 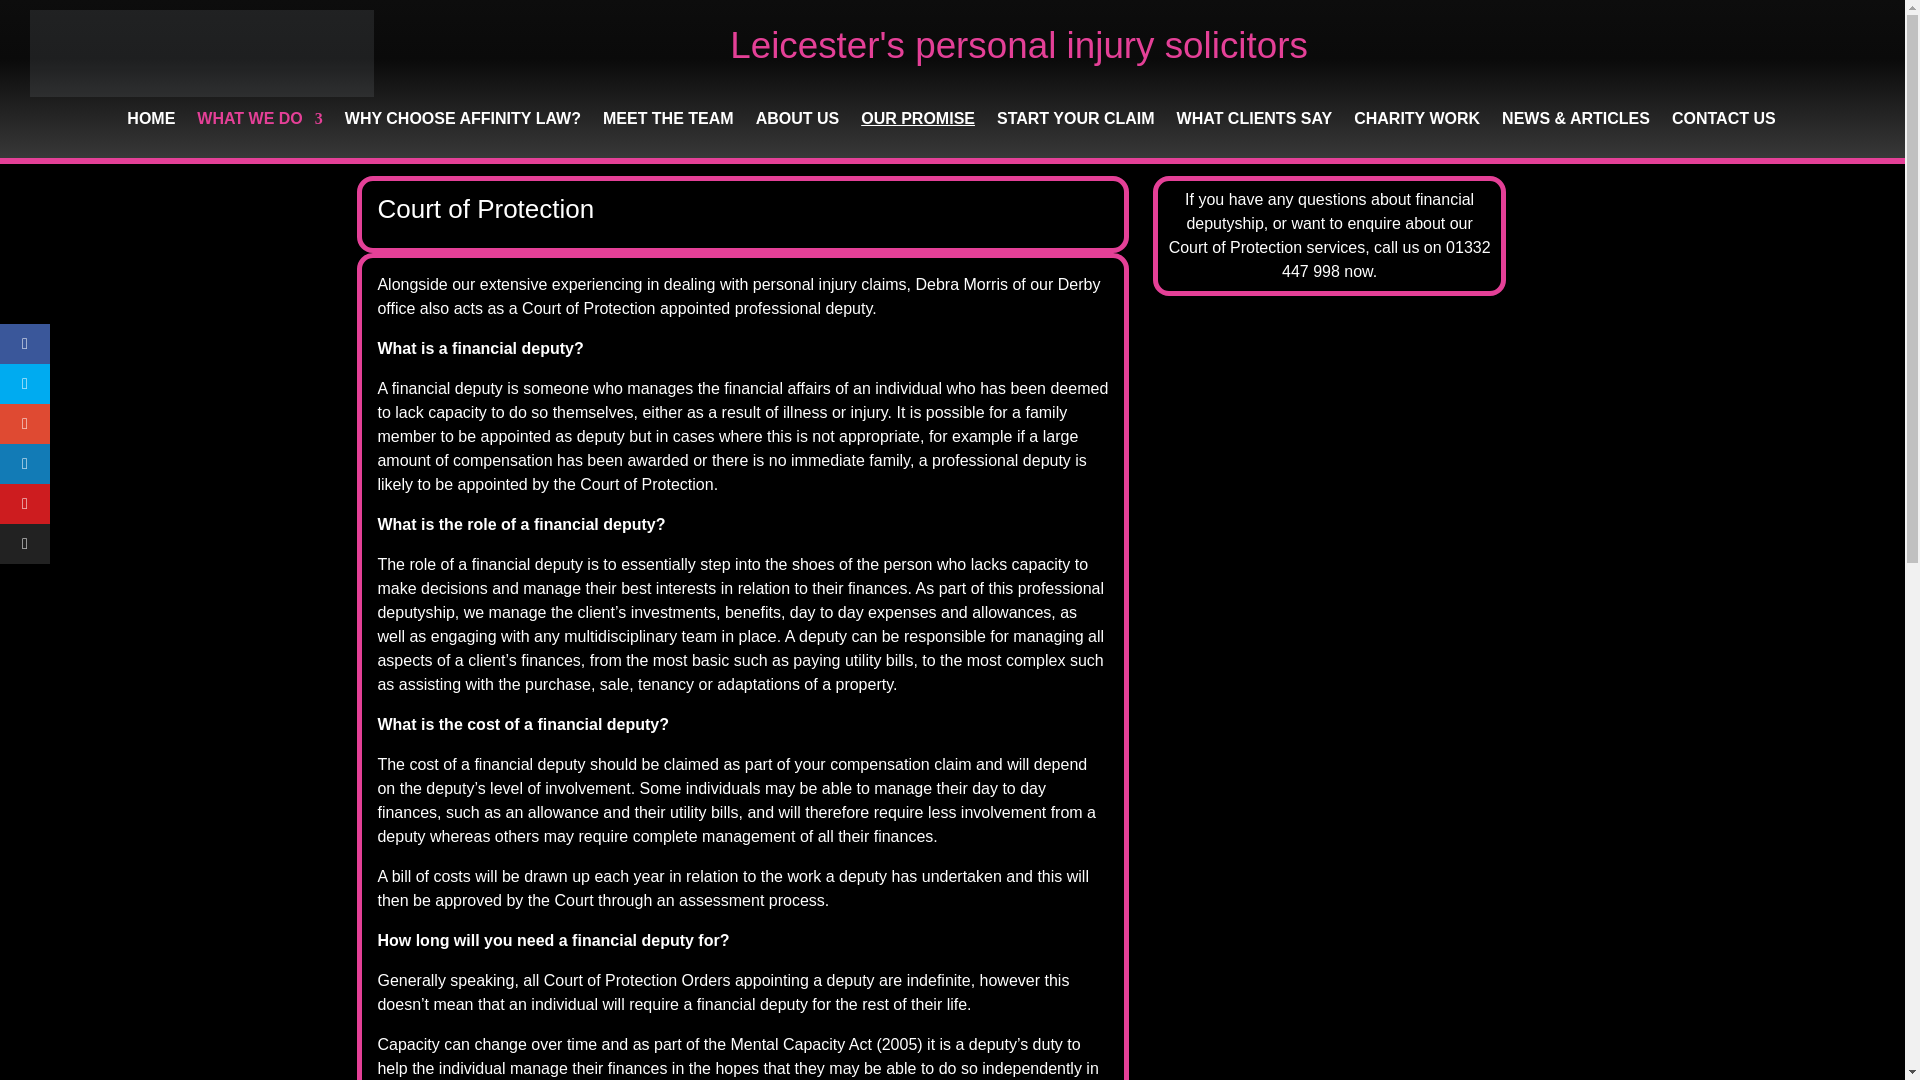 What do you see at coordinates (260, 134) in the screenshot?
I see `WHAT WE DO` at bounding box center [260, 134].